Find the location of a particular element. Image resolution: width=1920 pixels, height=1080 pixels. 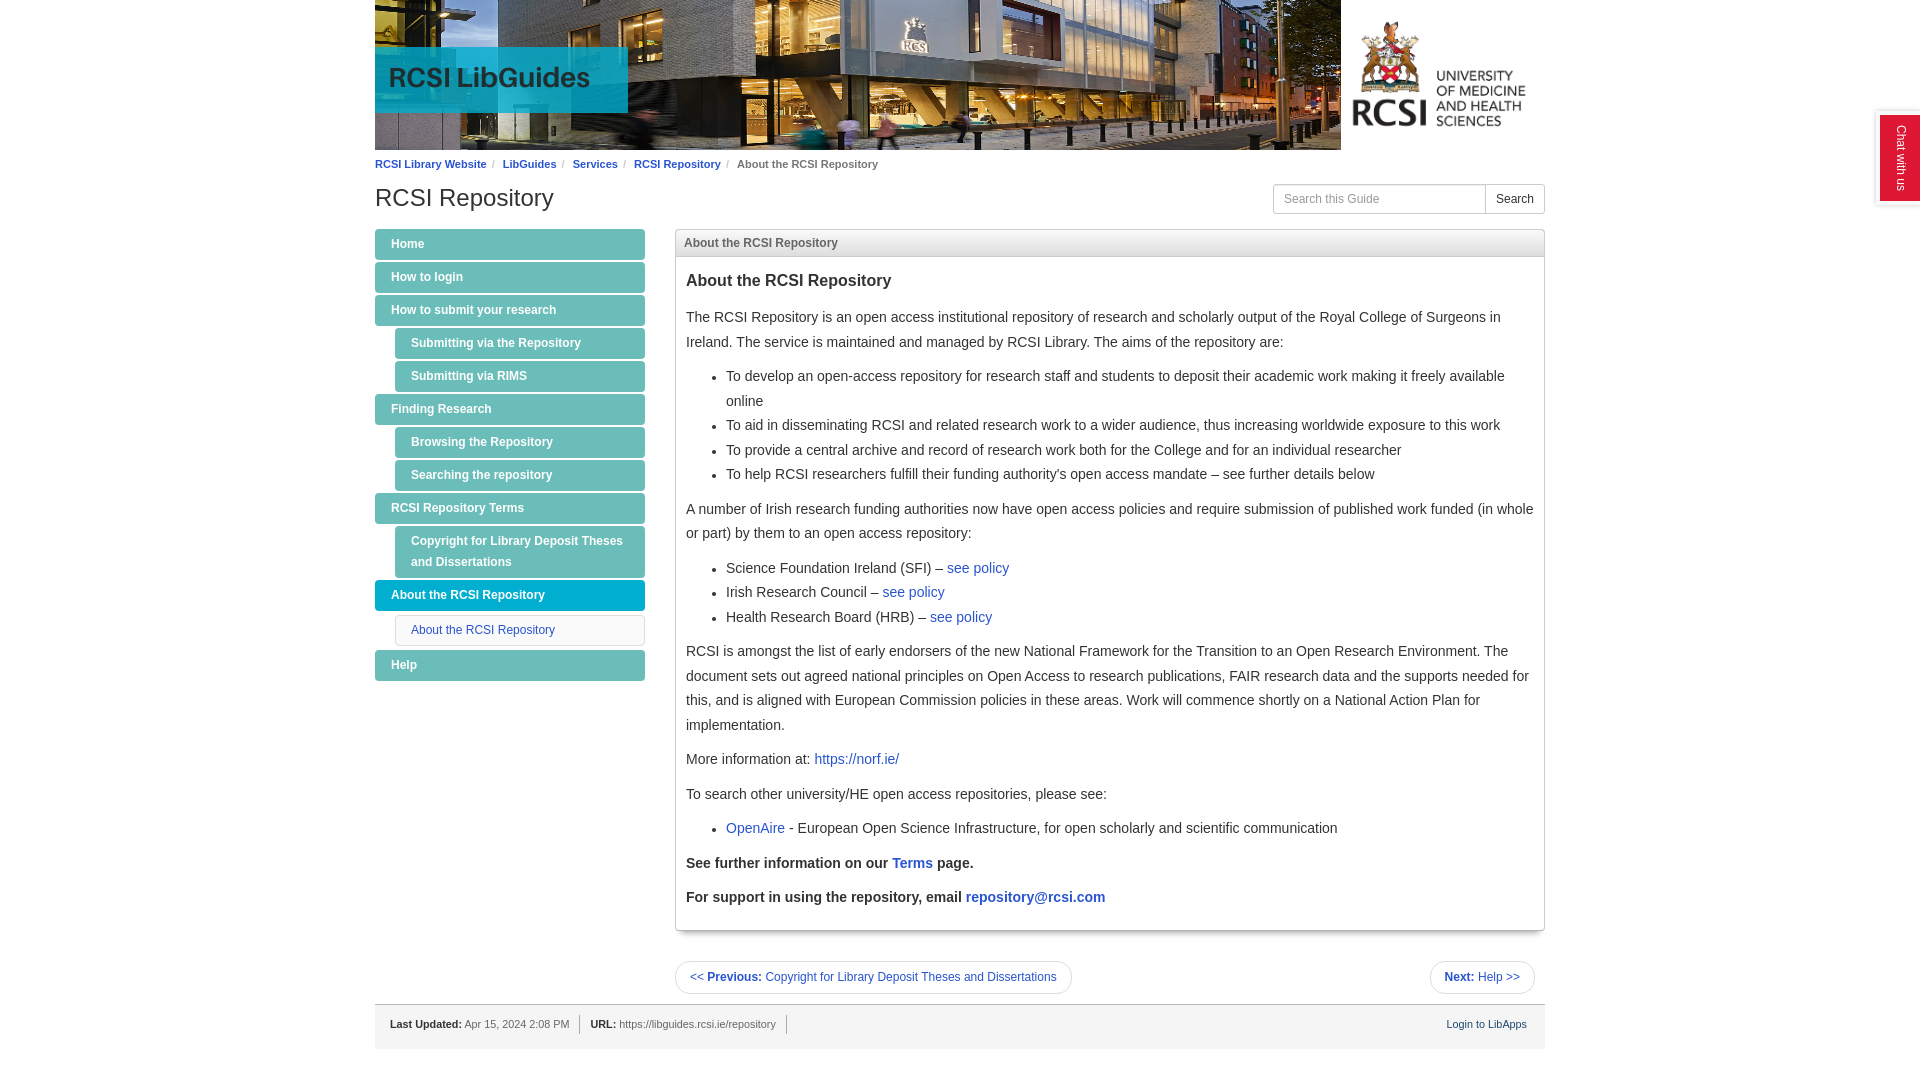

RCSI Repository is located at coordinates (677, 163).